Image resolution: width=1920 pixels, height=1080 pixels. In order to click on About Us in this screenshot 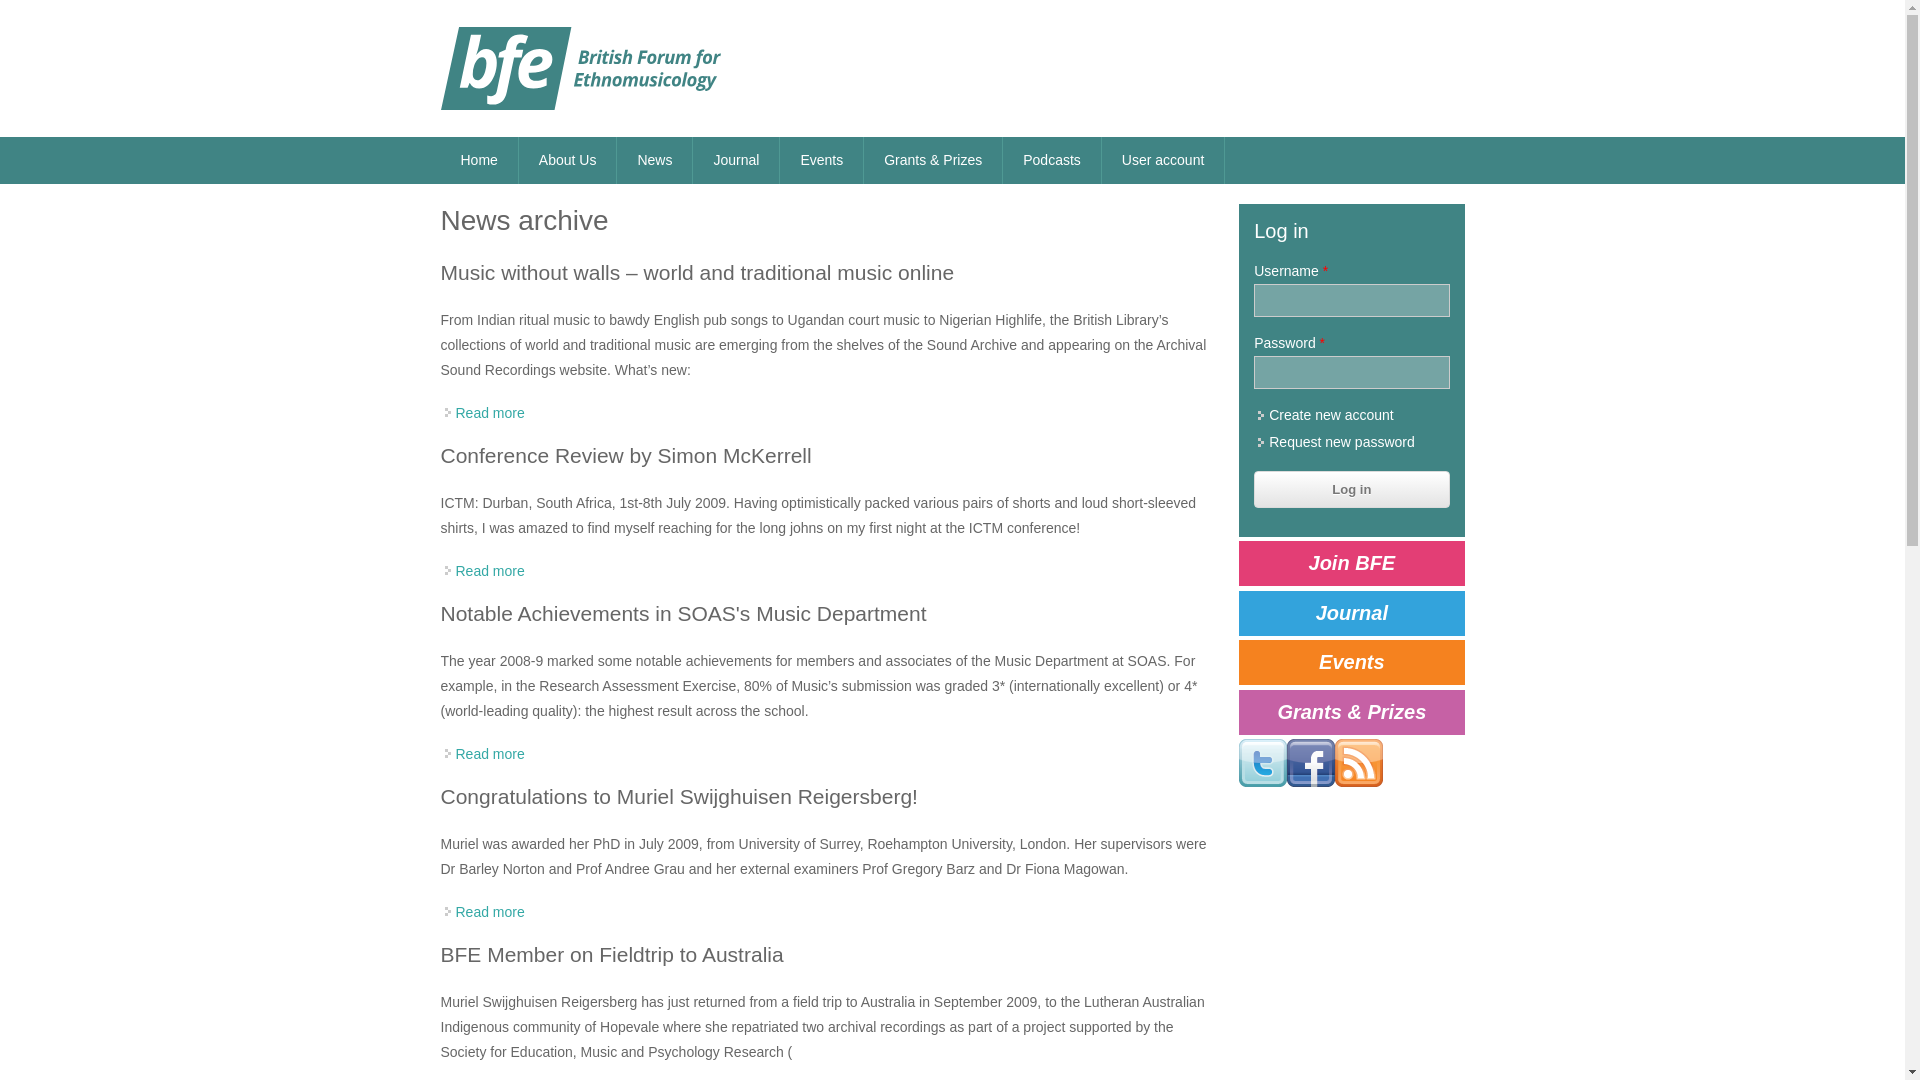, I will do `click(567, 160)`.